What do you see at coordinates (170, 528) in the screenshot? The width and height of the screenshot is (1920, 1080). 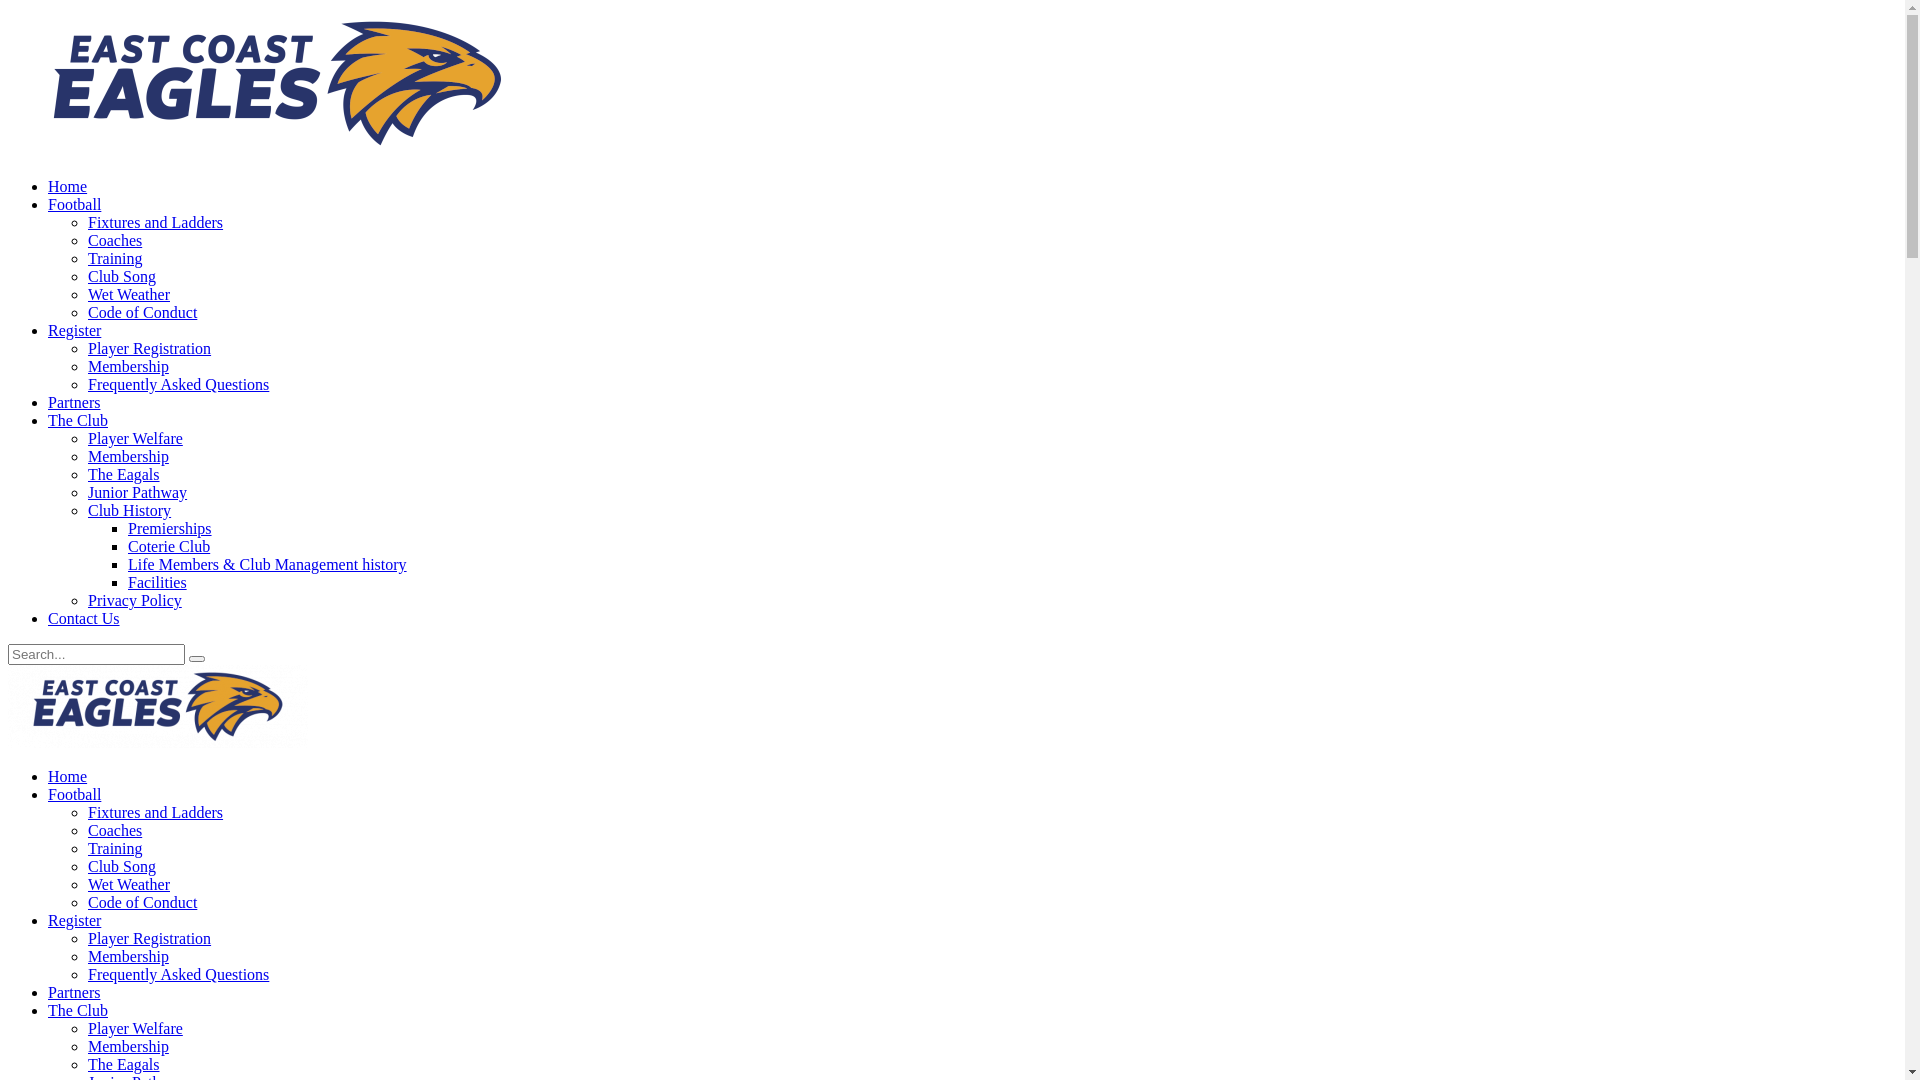 I see `Premierships` at bounding box center [170, 528].